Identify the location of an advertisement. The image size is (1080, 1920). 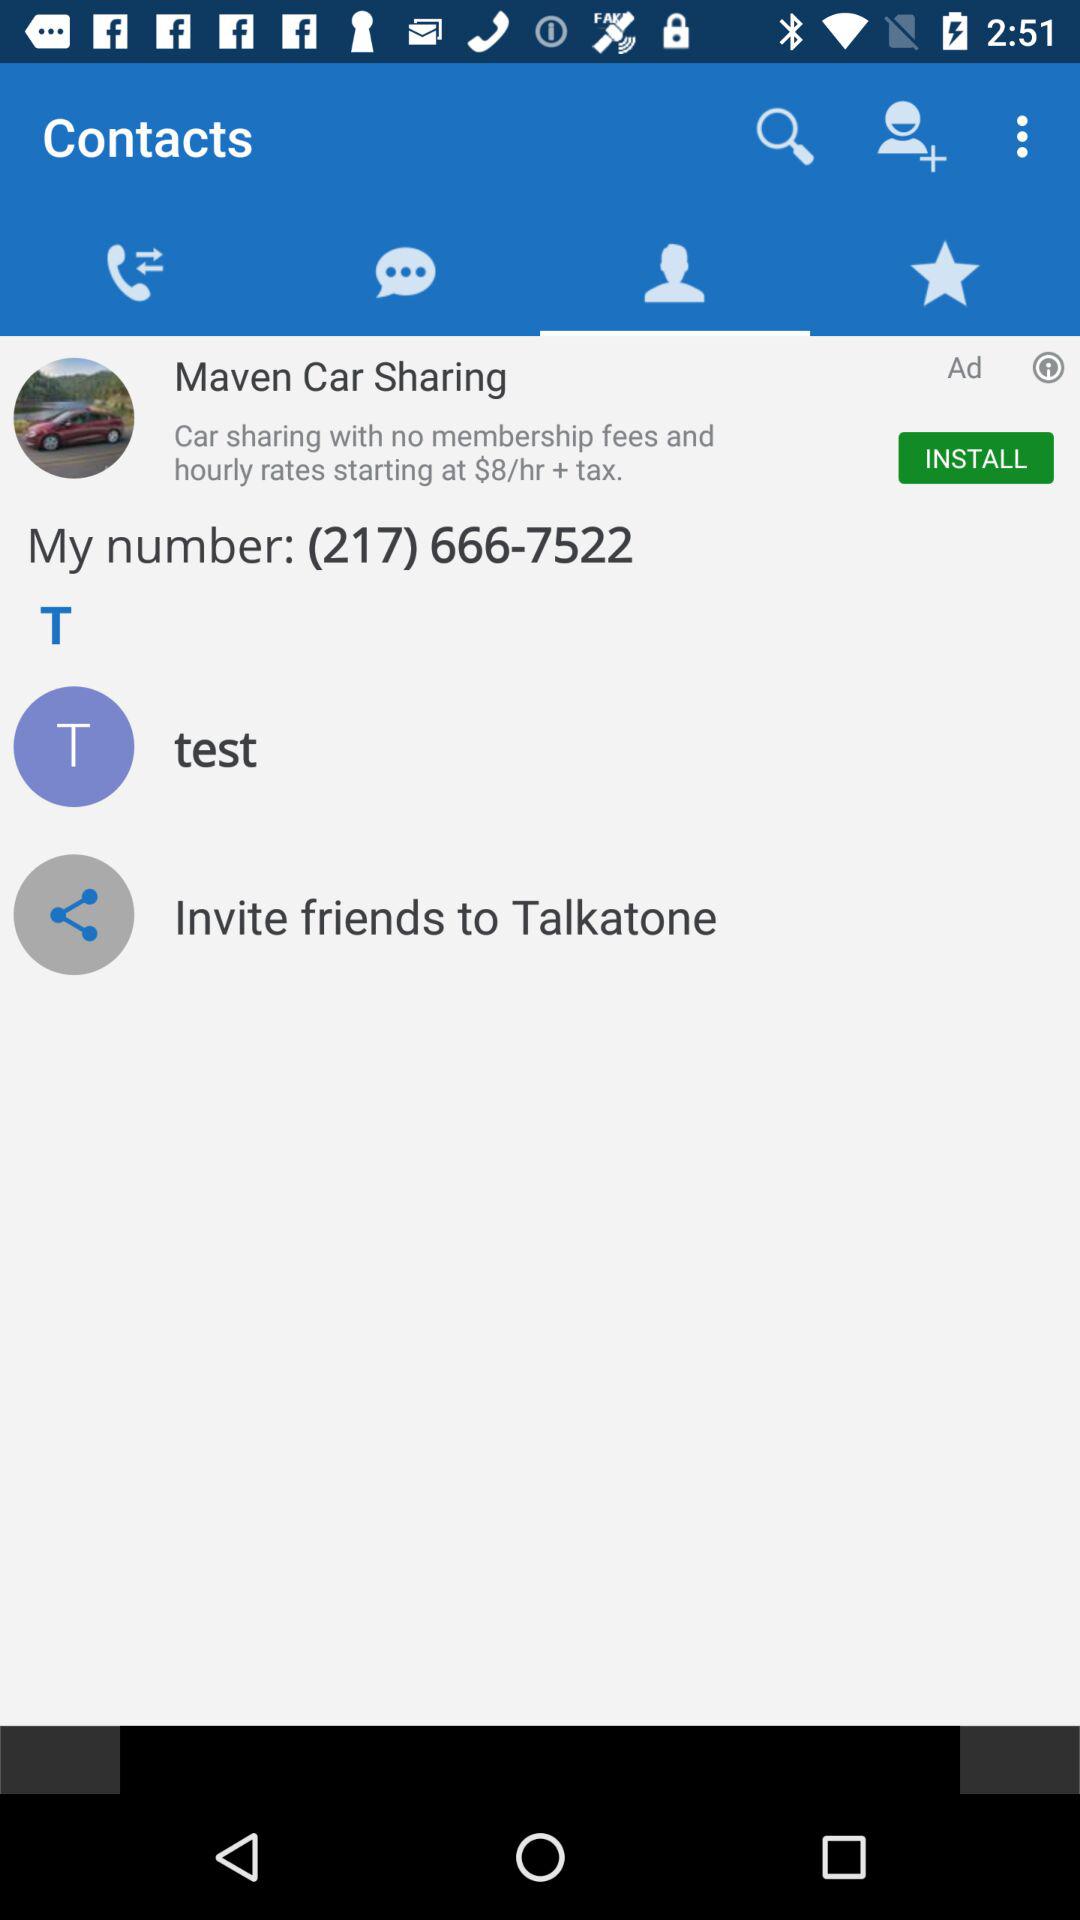
(74, 418).